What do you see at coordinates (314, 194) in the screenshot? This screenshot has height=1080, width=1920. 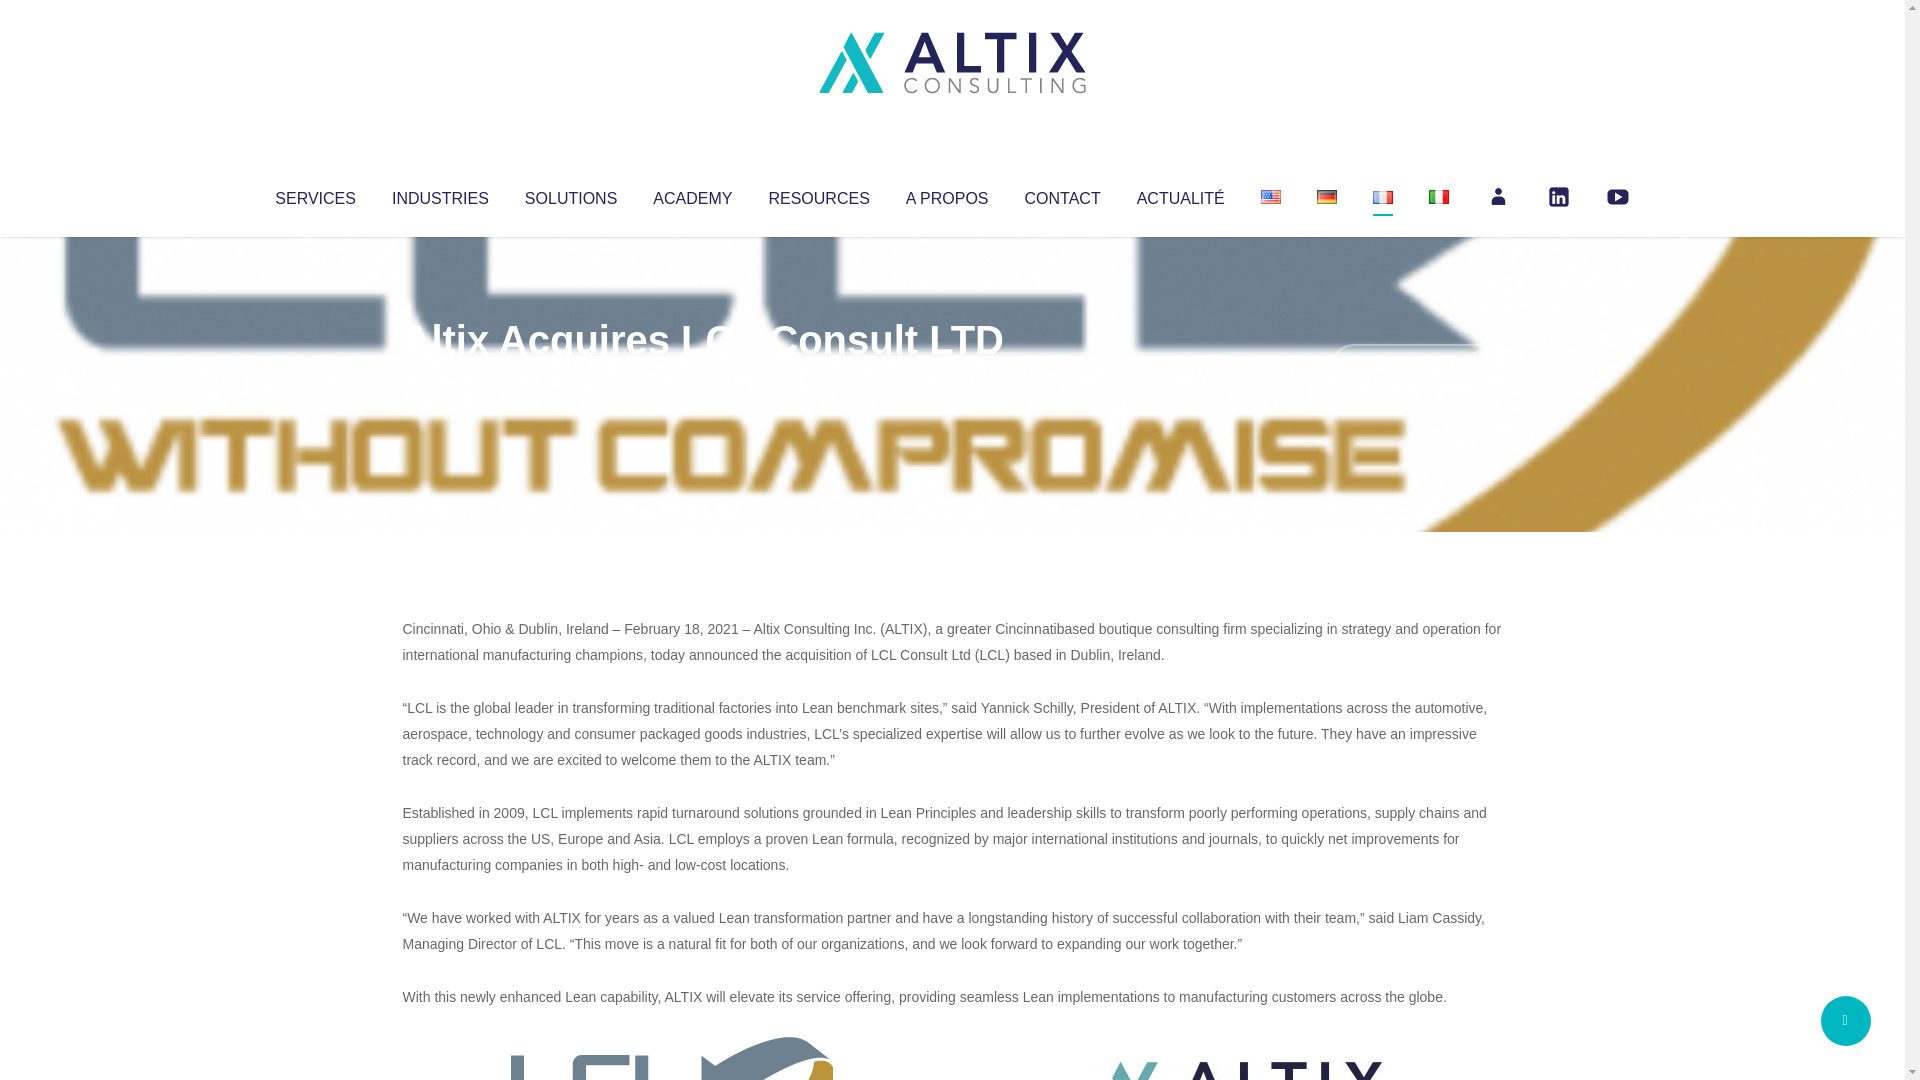 I see `SERVICES` at bounding box center [314, 194].